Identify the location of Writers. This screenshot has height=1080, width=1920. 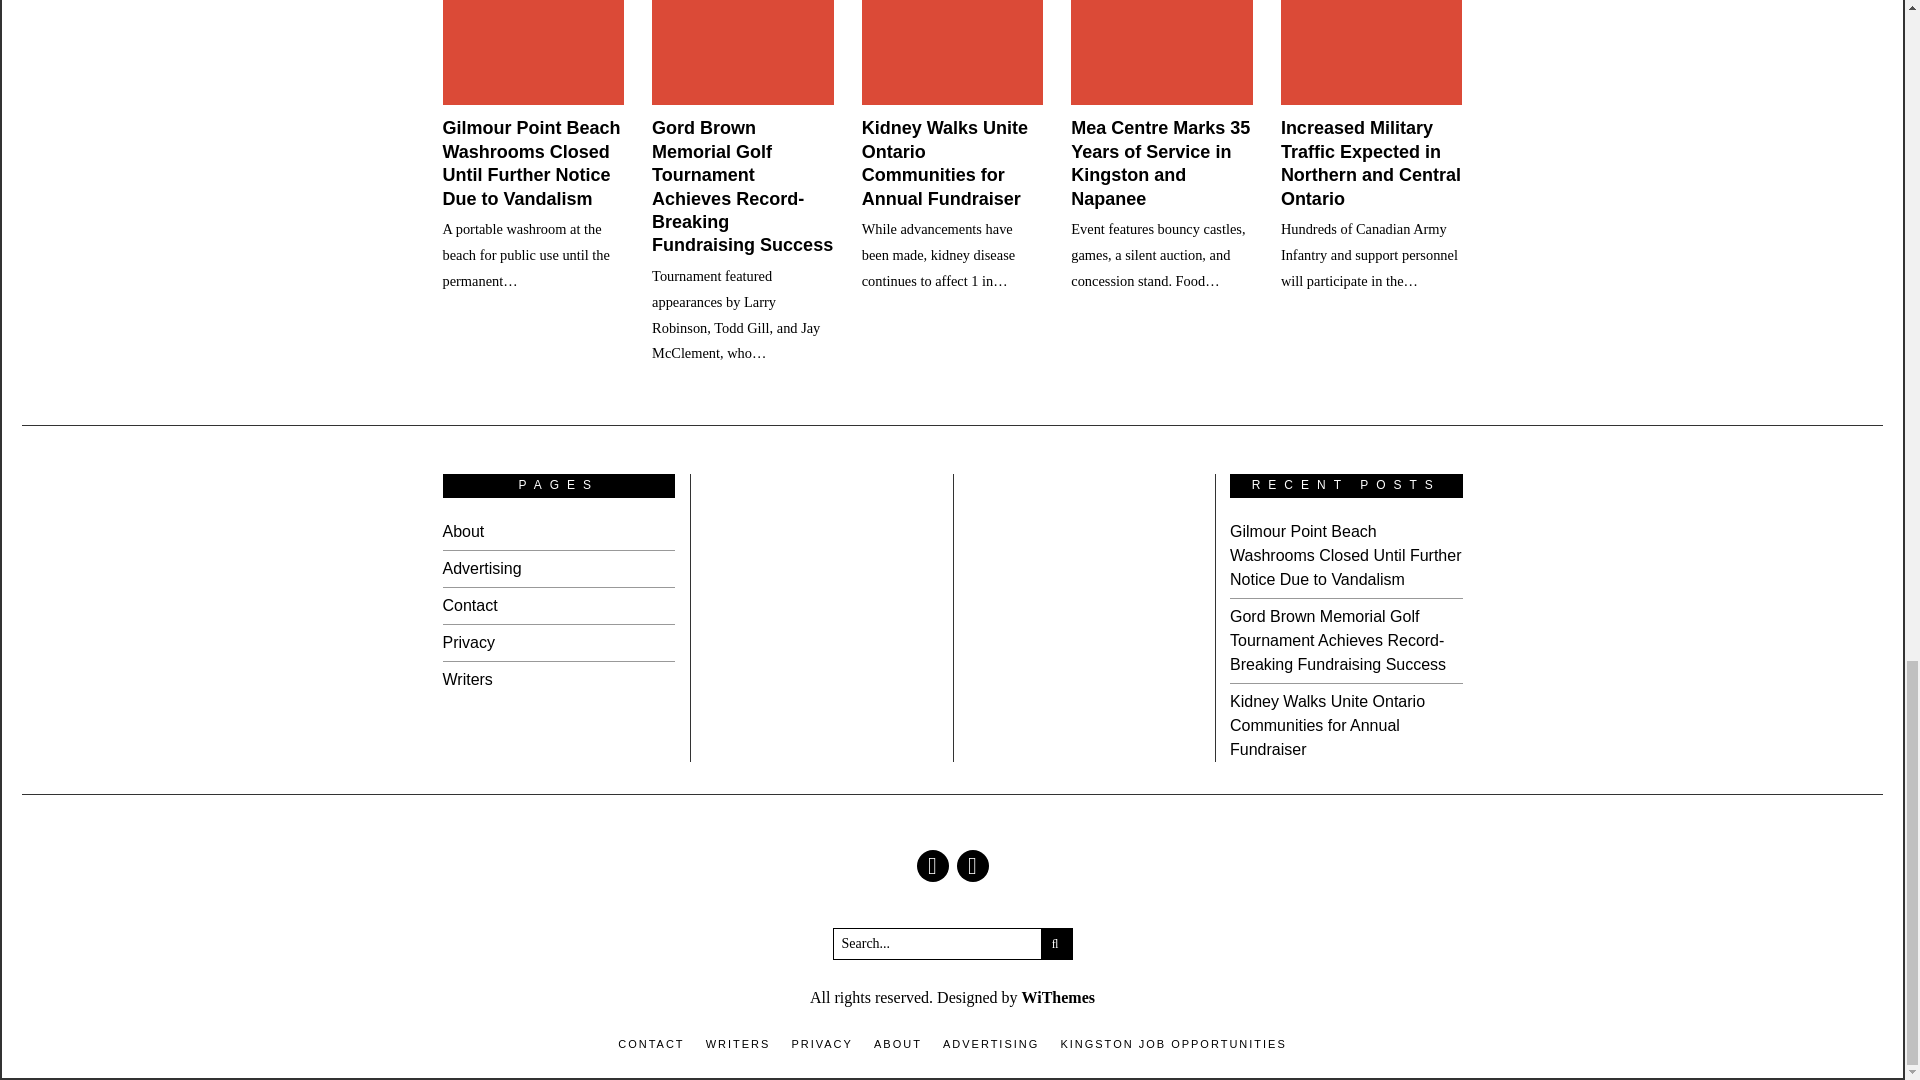
(466, 678).